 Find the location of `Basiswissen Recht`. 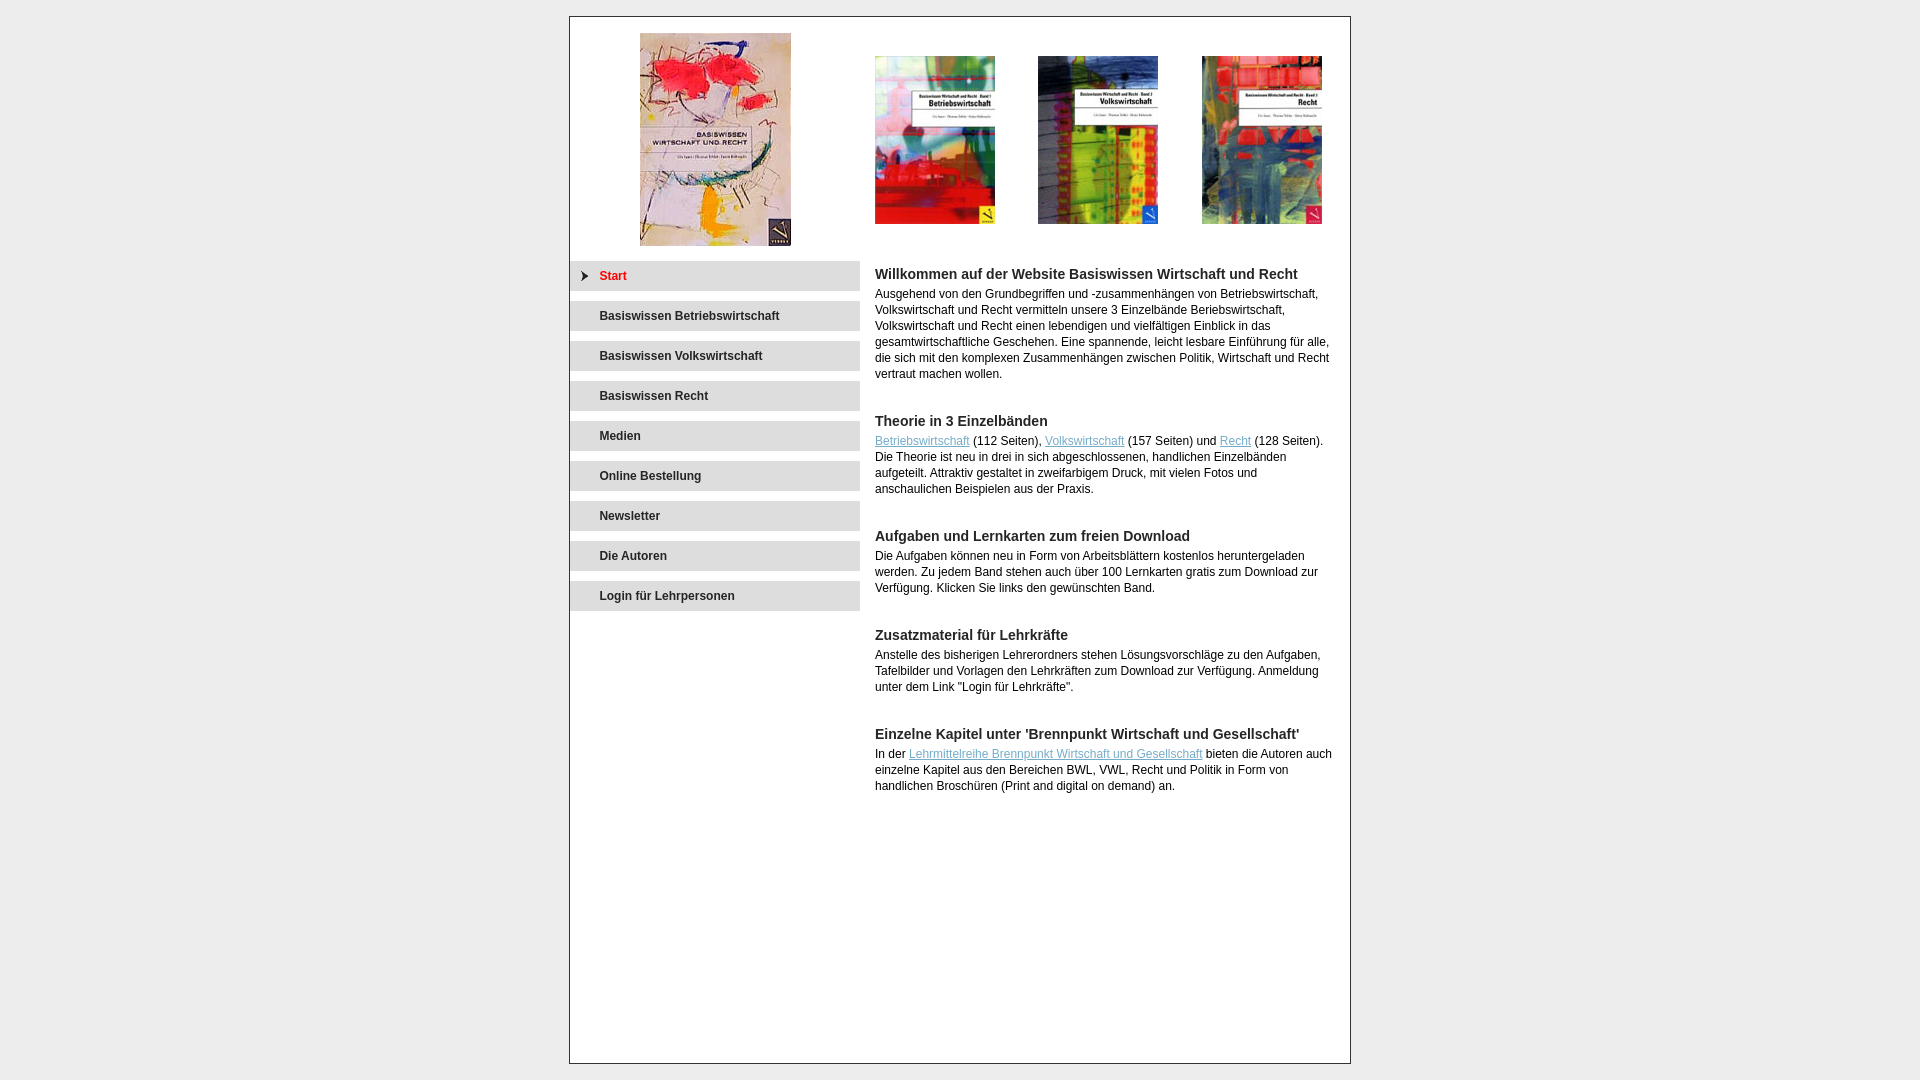

Basiswissen Recht is located at coordinates (656, 396).